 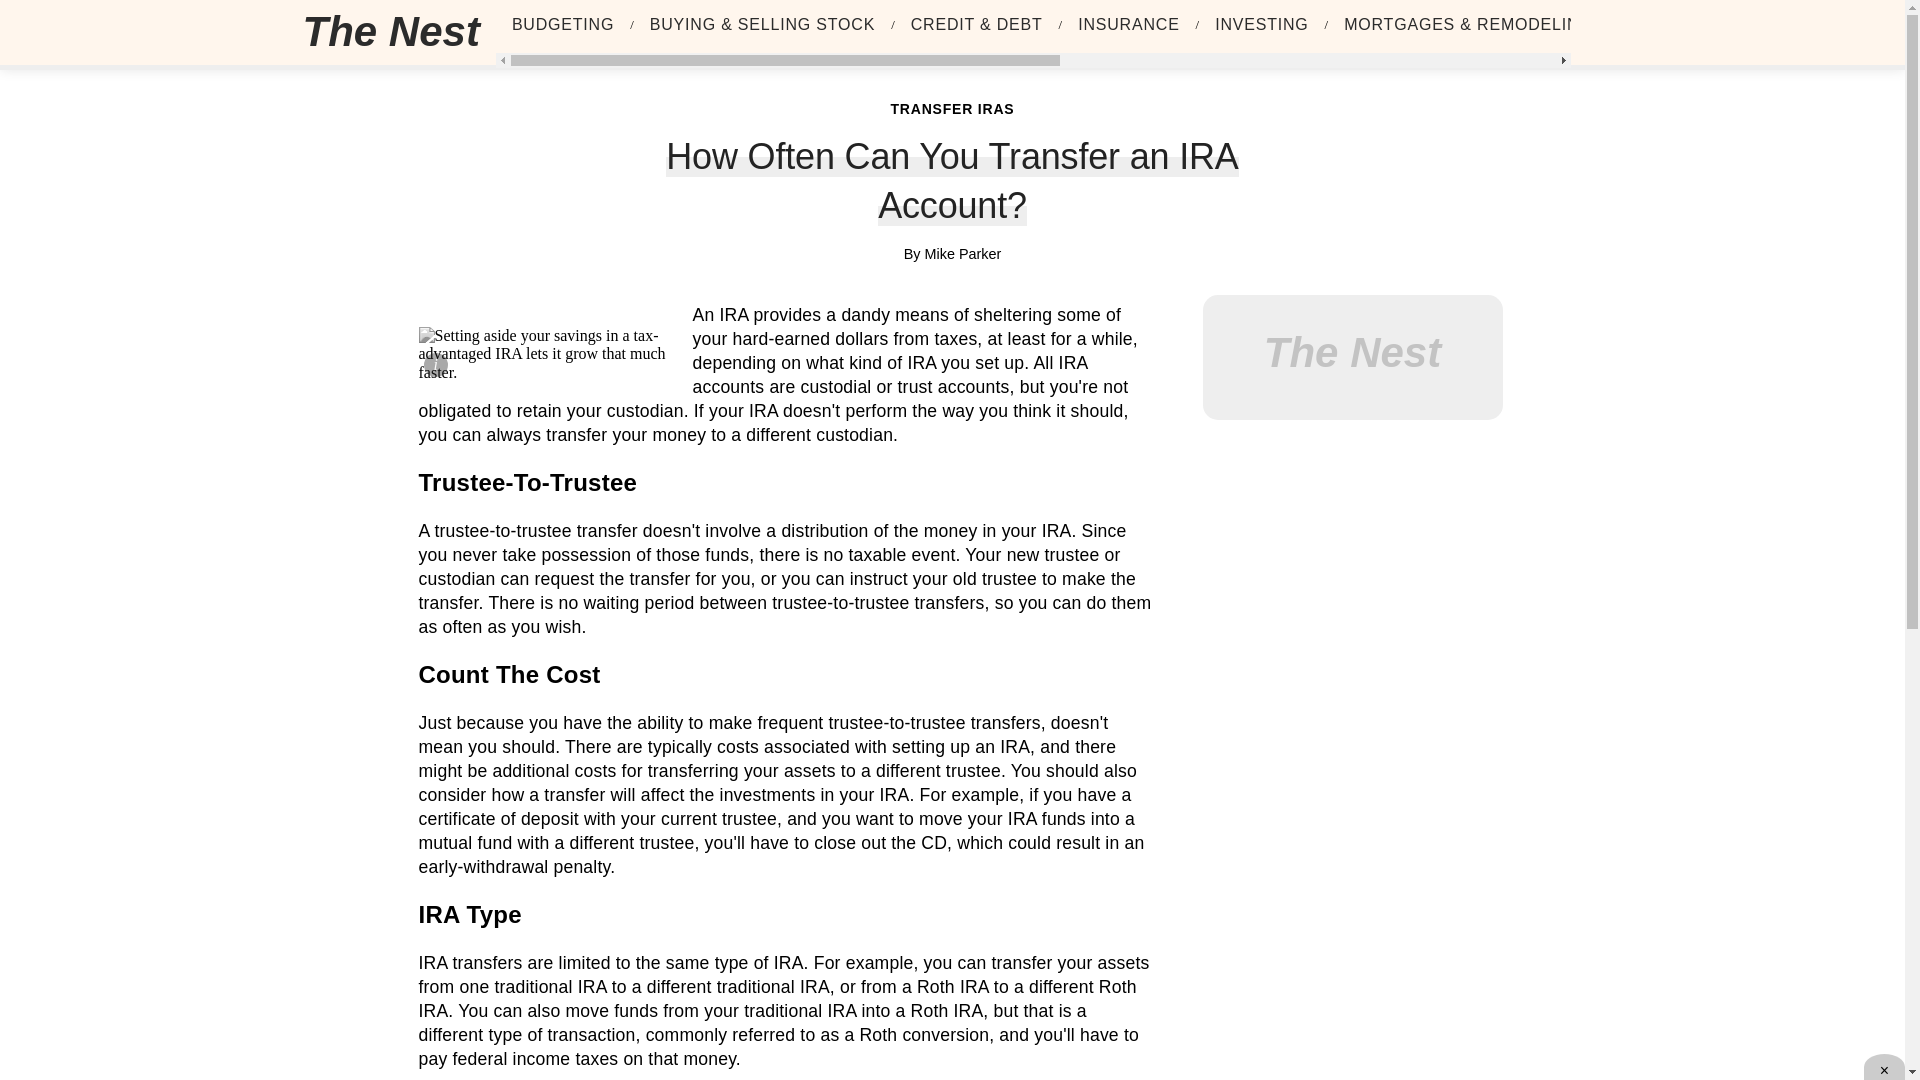 What do you see at coordinates (1714, 25) in the screenshot?
I see `PURCHASING A CAR` at bounding box center [1714, 25].